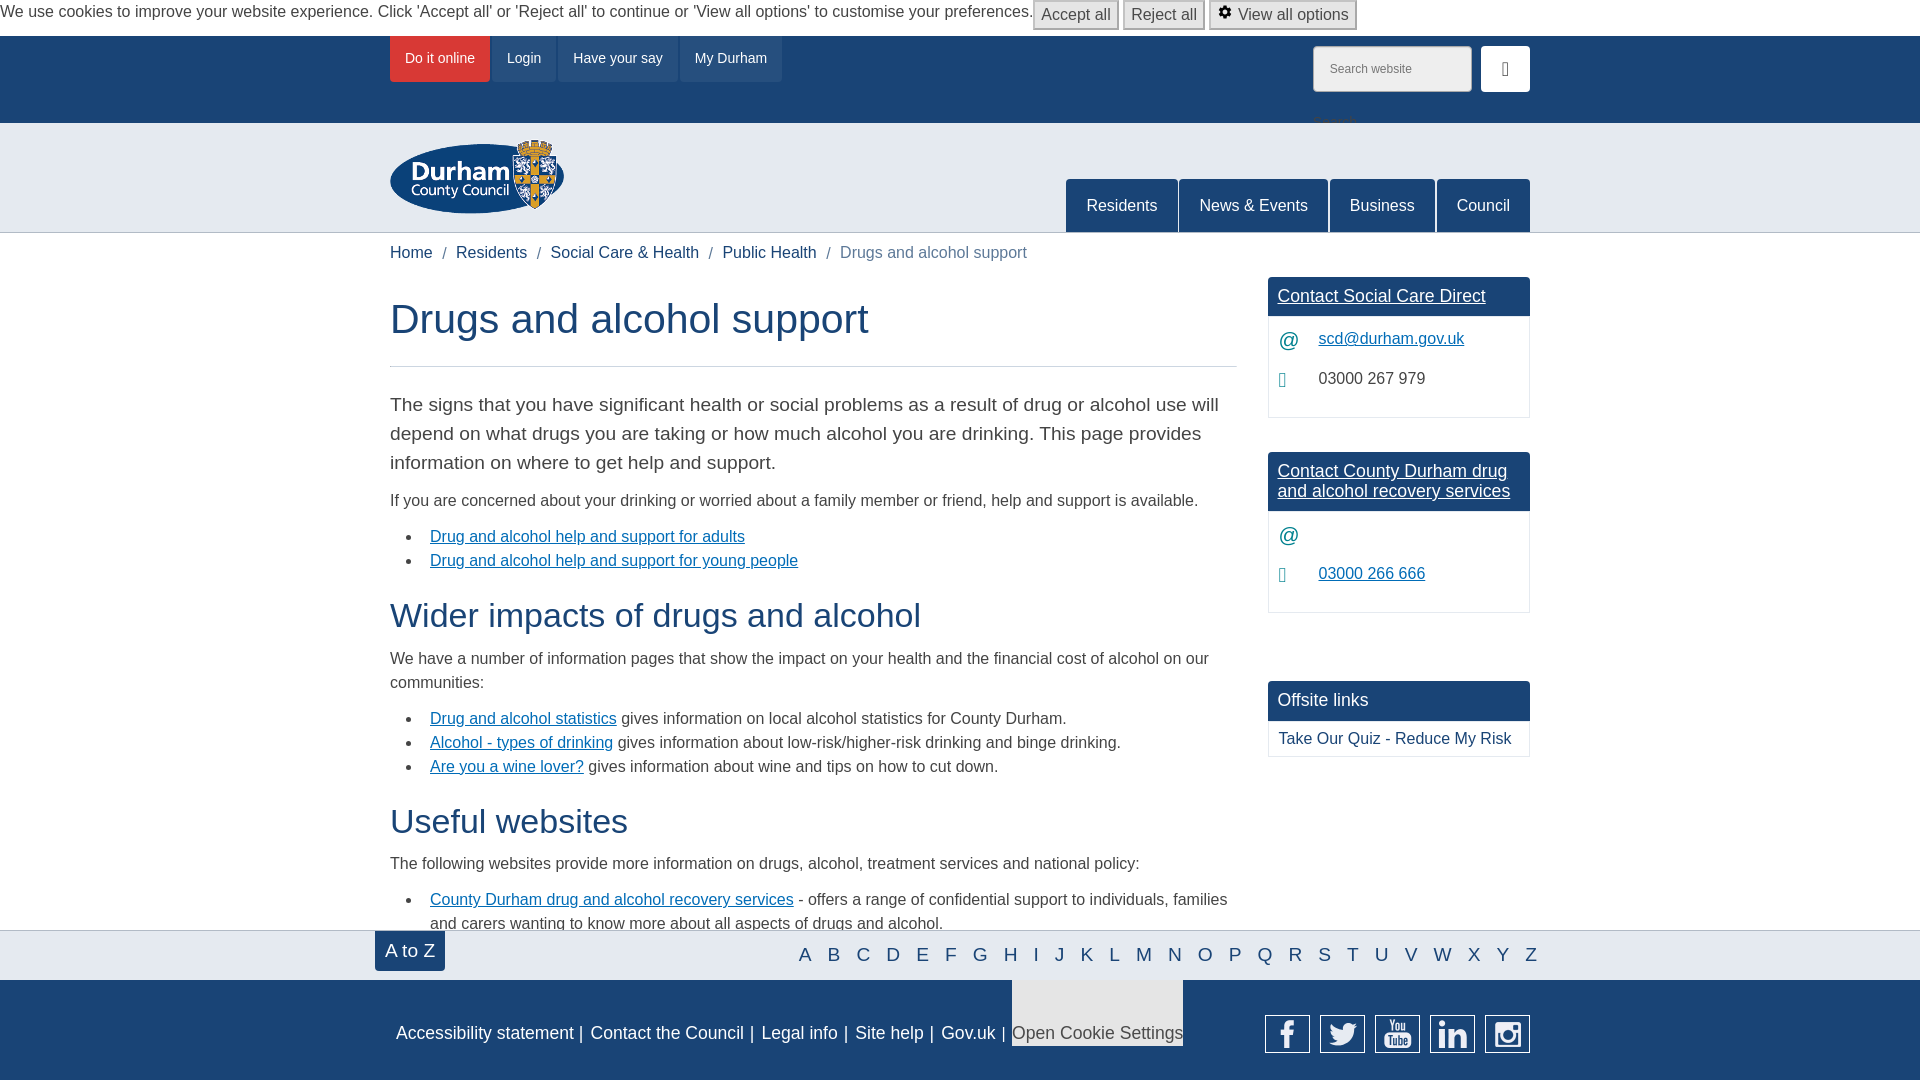 This screenshot has height=1080, width=1920. I want to click on NHS Drug addiction: getting help, so click(546, 996).